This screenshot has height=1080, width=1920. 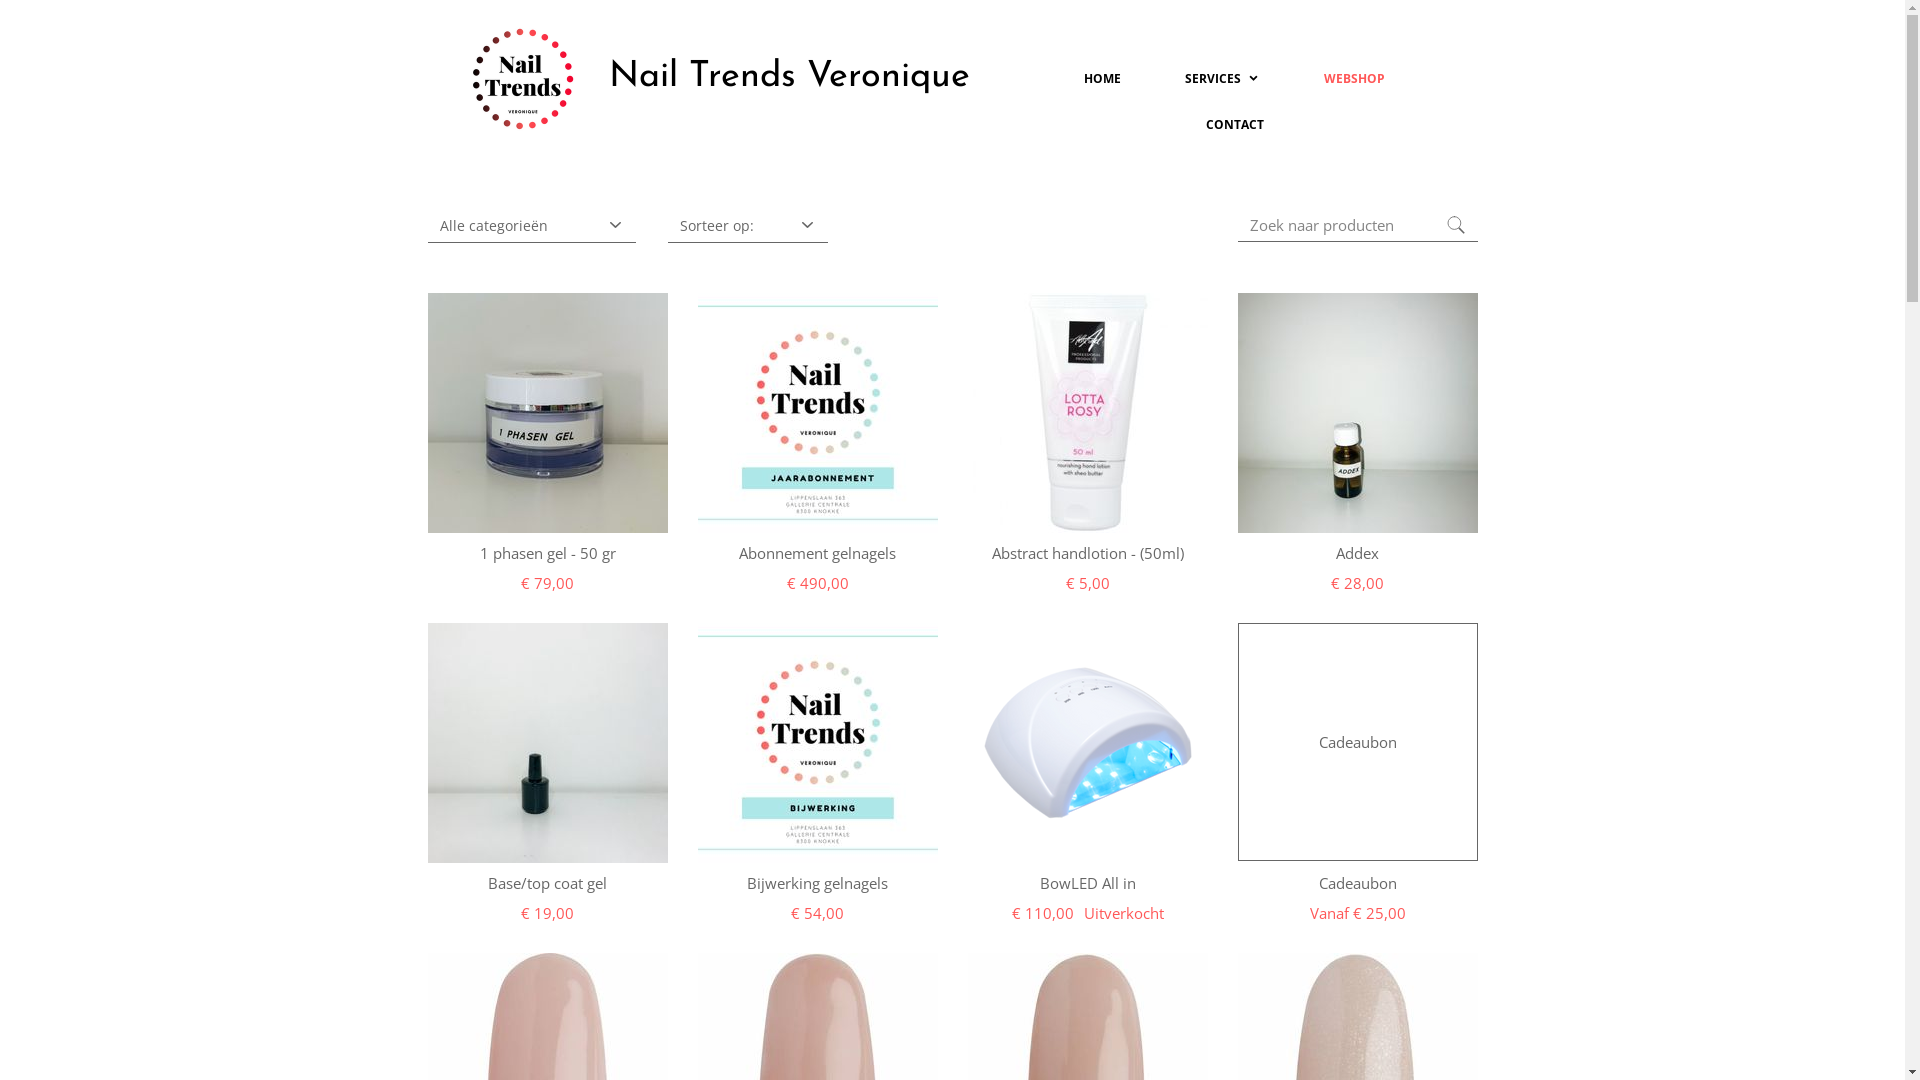 What do you see at coordinates (1354, 79) in the screenshot?
I see `WEBSHOP` at bounding box center [1354, 79].